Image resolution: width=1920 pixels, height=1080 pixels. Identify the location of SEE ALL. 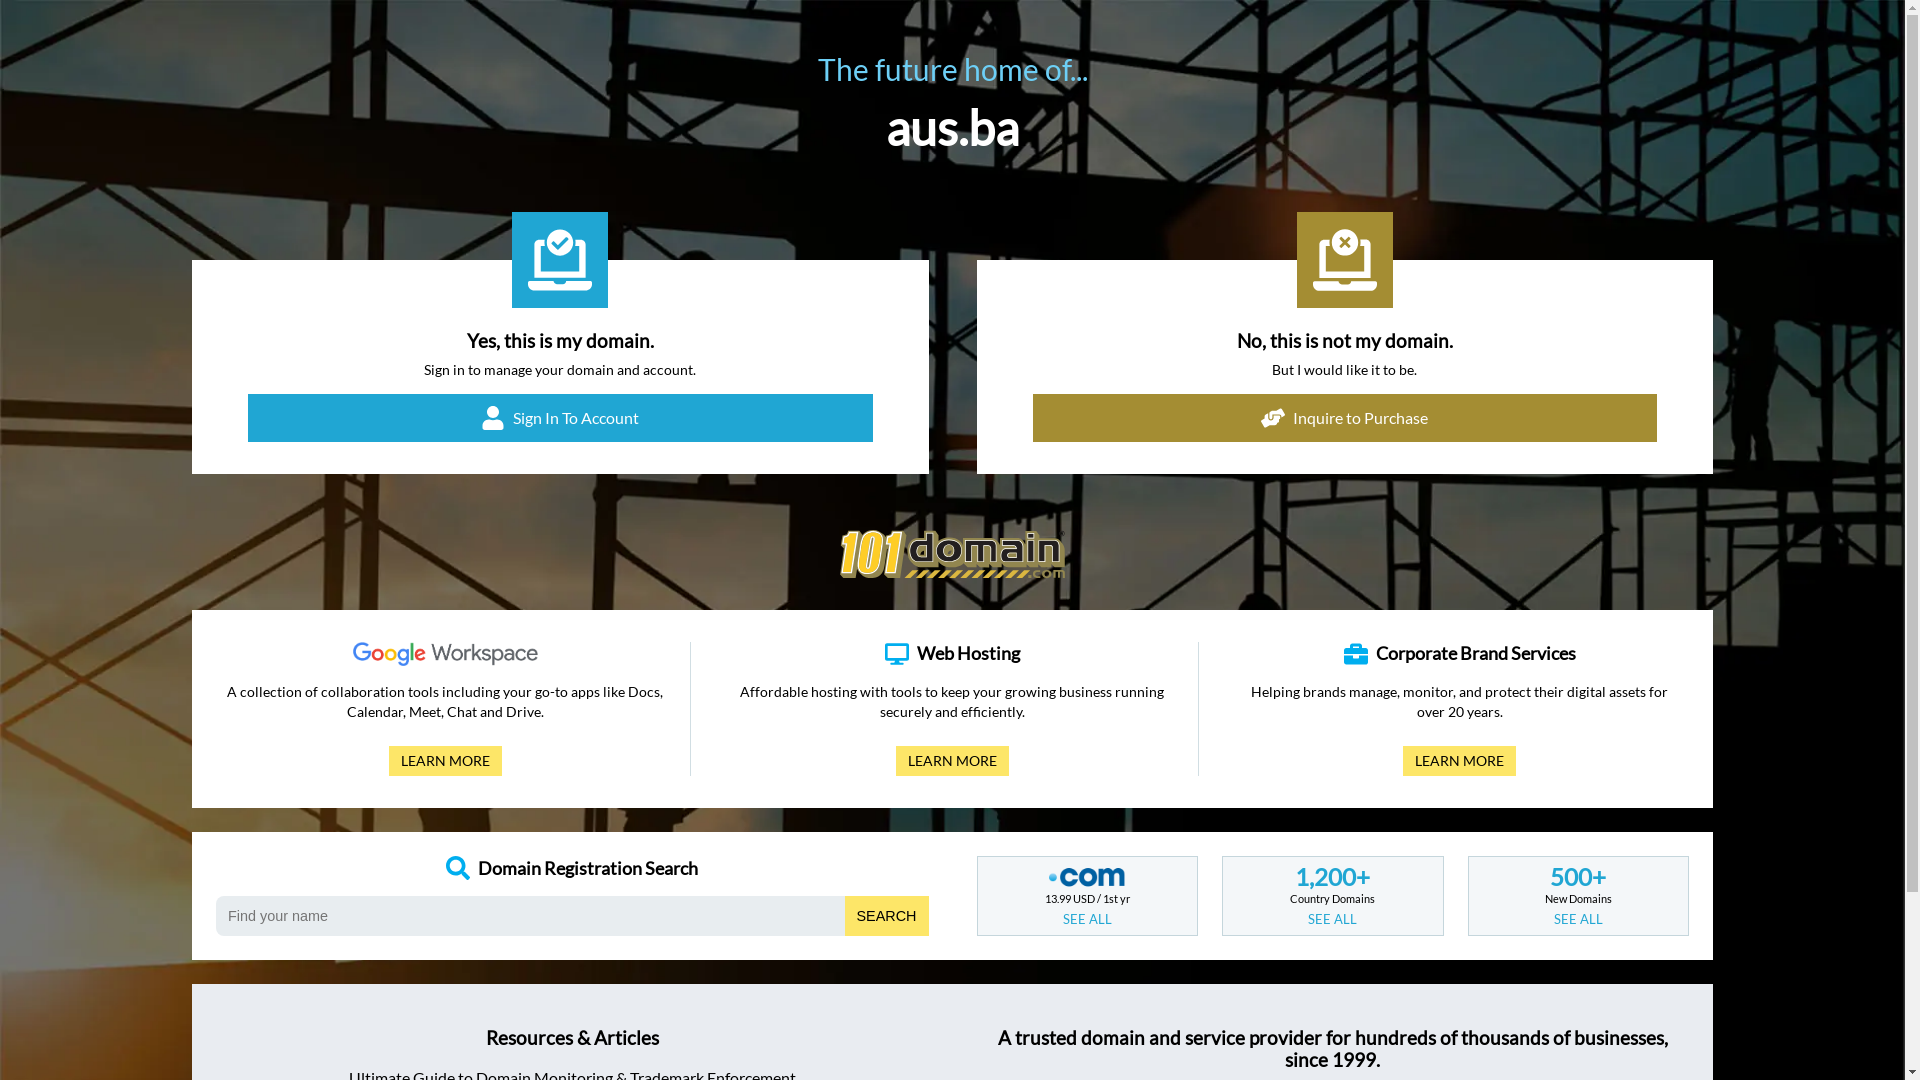
(1578, 919).